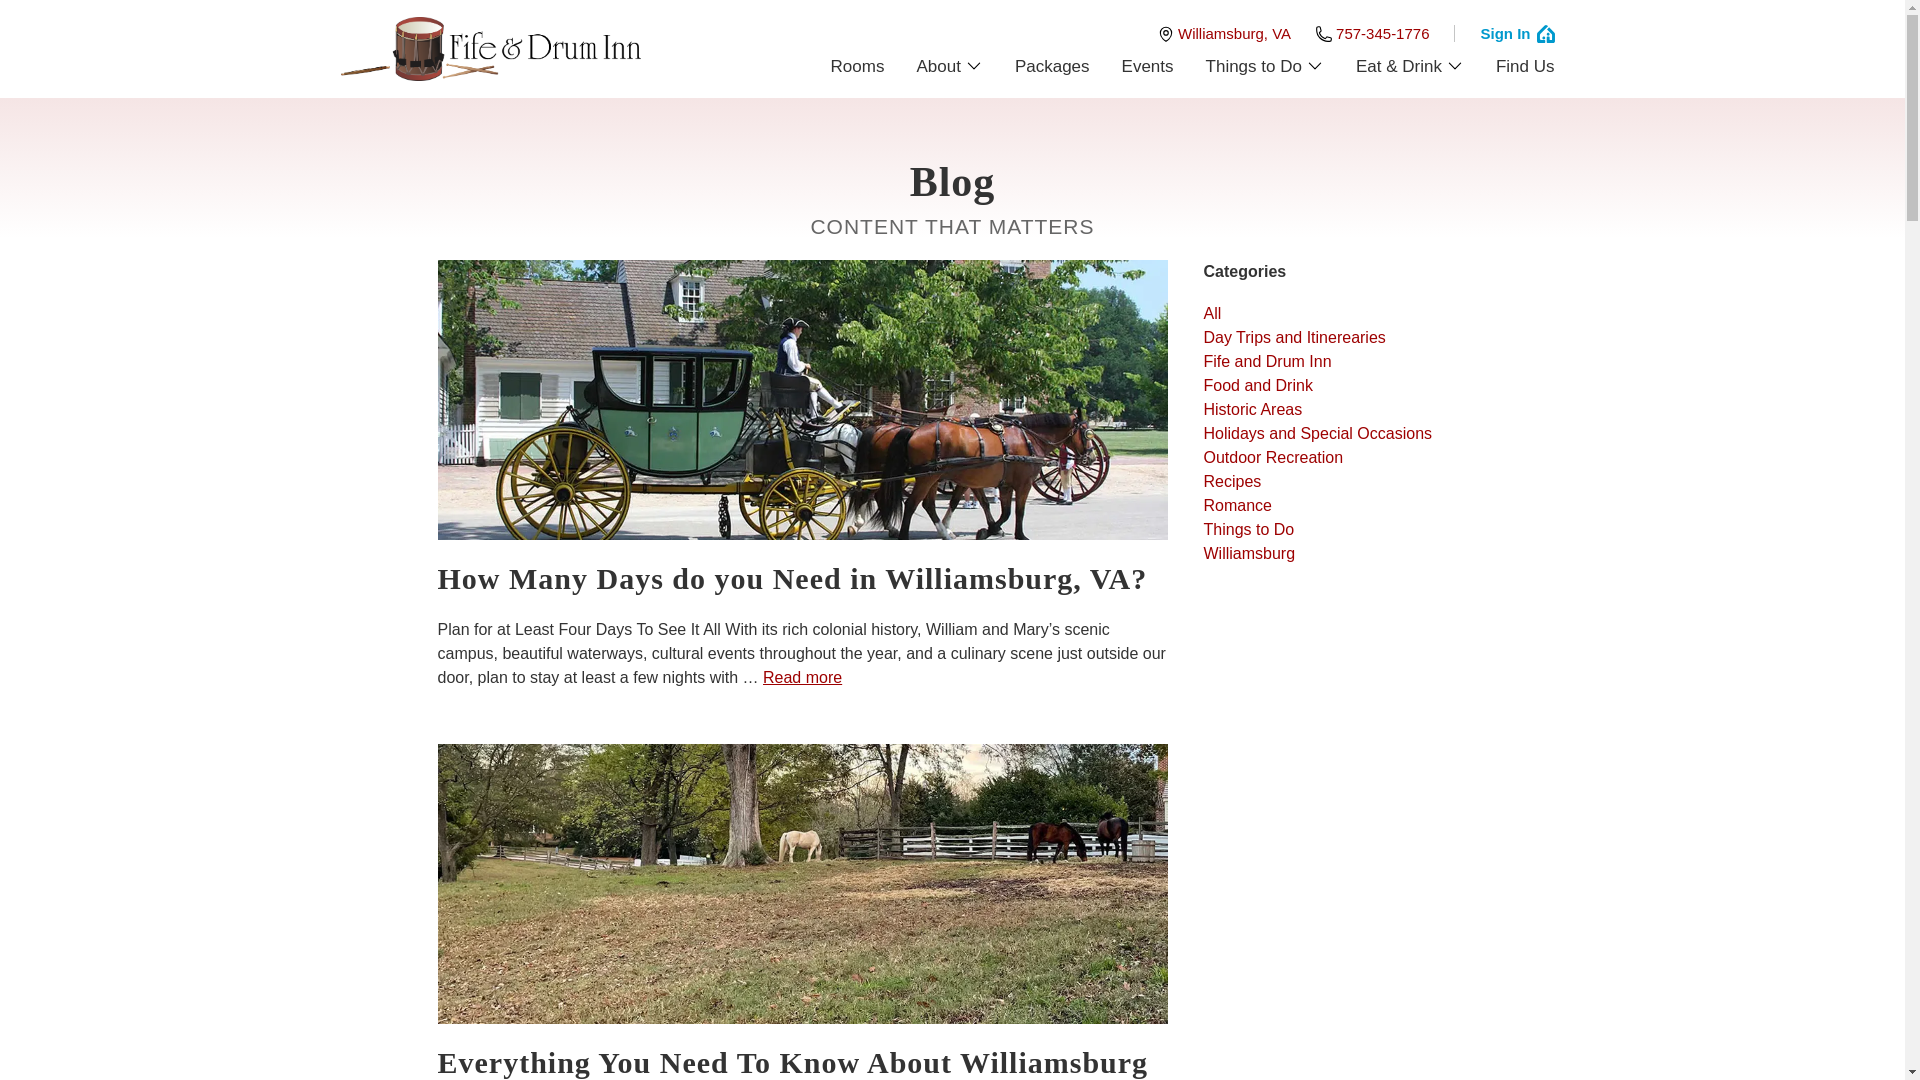 Image resolution: width=1920 pixels, height=1080 pixels. What do you see at coordinates (1265, 66) in the screenshot?
I see `Things to Do` at bounding box center [1265, 66].